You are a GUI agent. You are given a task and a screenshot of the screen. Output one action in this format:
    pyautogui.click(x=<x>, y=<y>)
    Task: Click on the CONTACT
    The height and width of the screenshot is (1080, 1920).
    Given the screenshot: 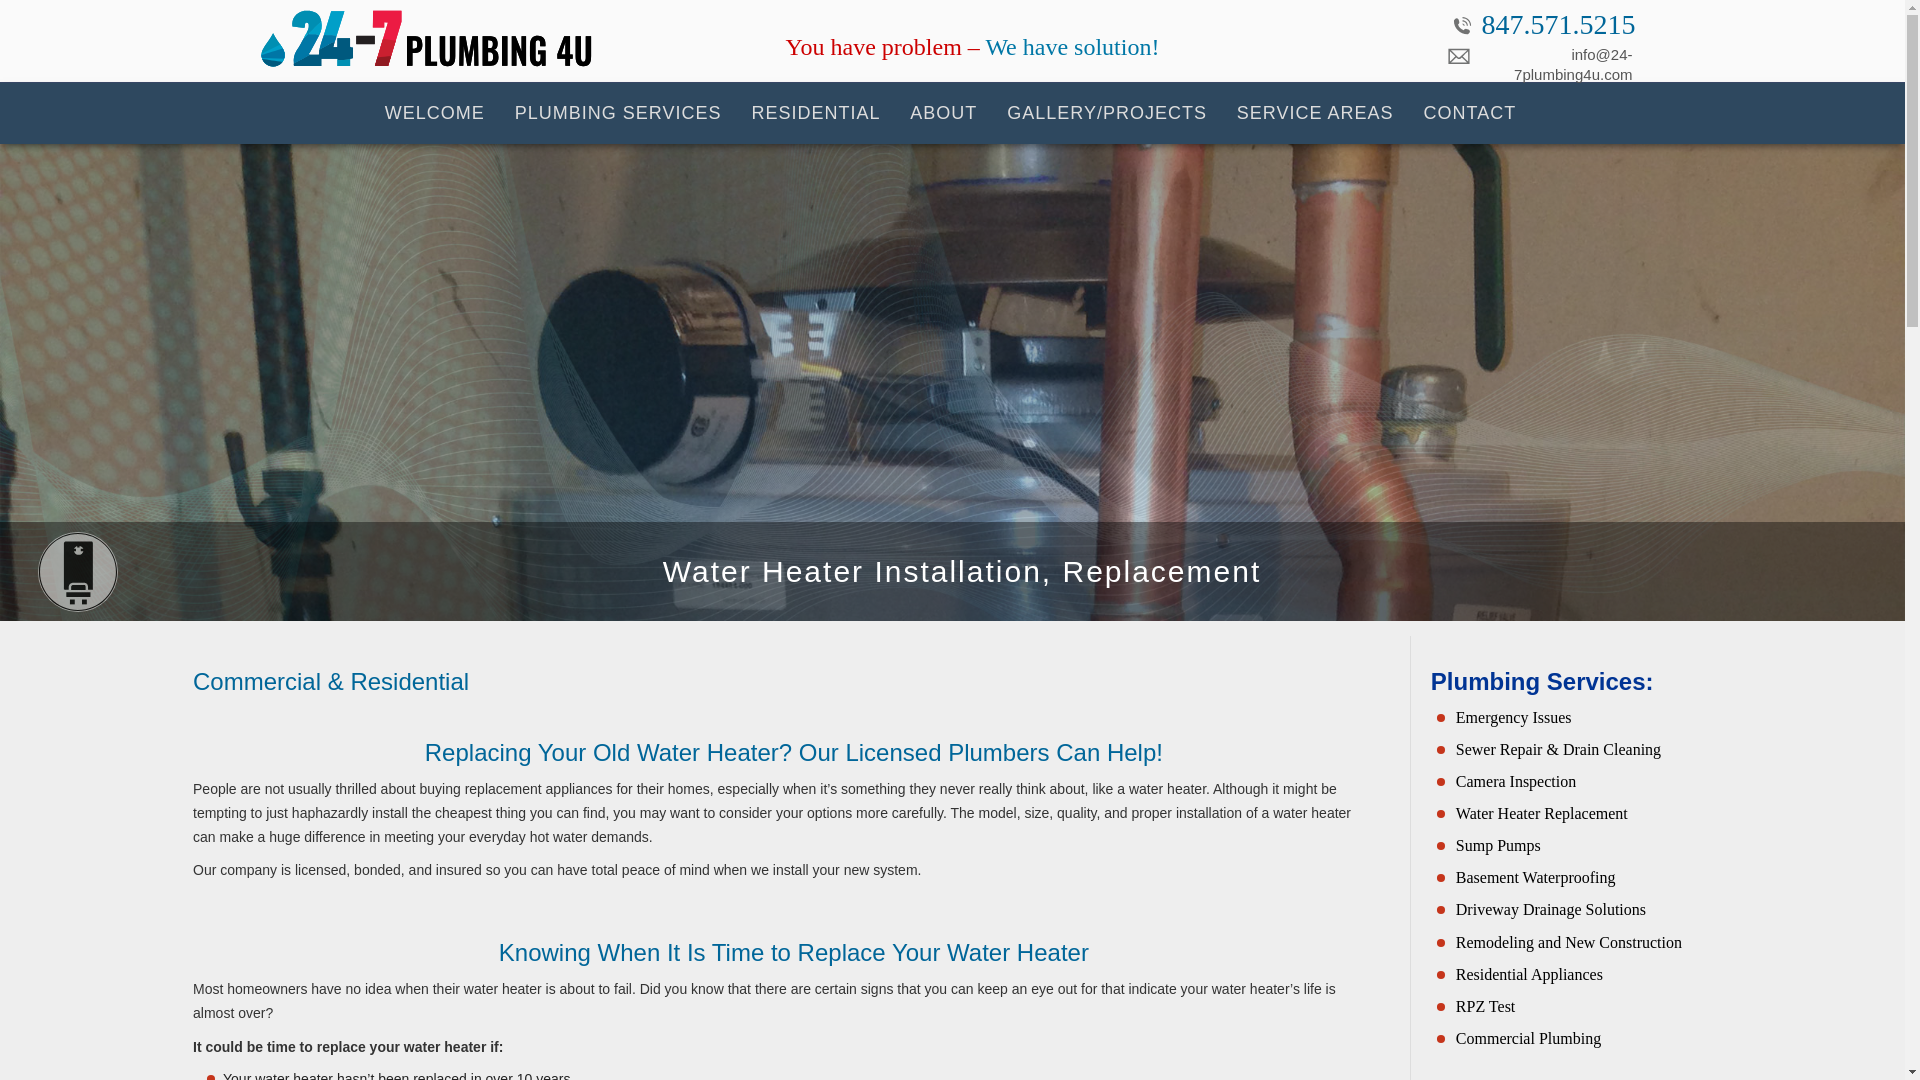 What is the action you would take?
    pyautogui.click(x=1468, y=112)
    